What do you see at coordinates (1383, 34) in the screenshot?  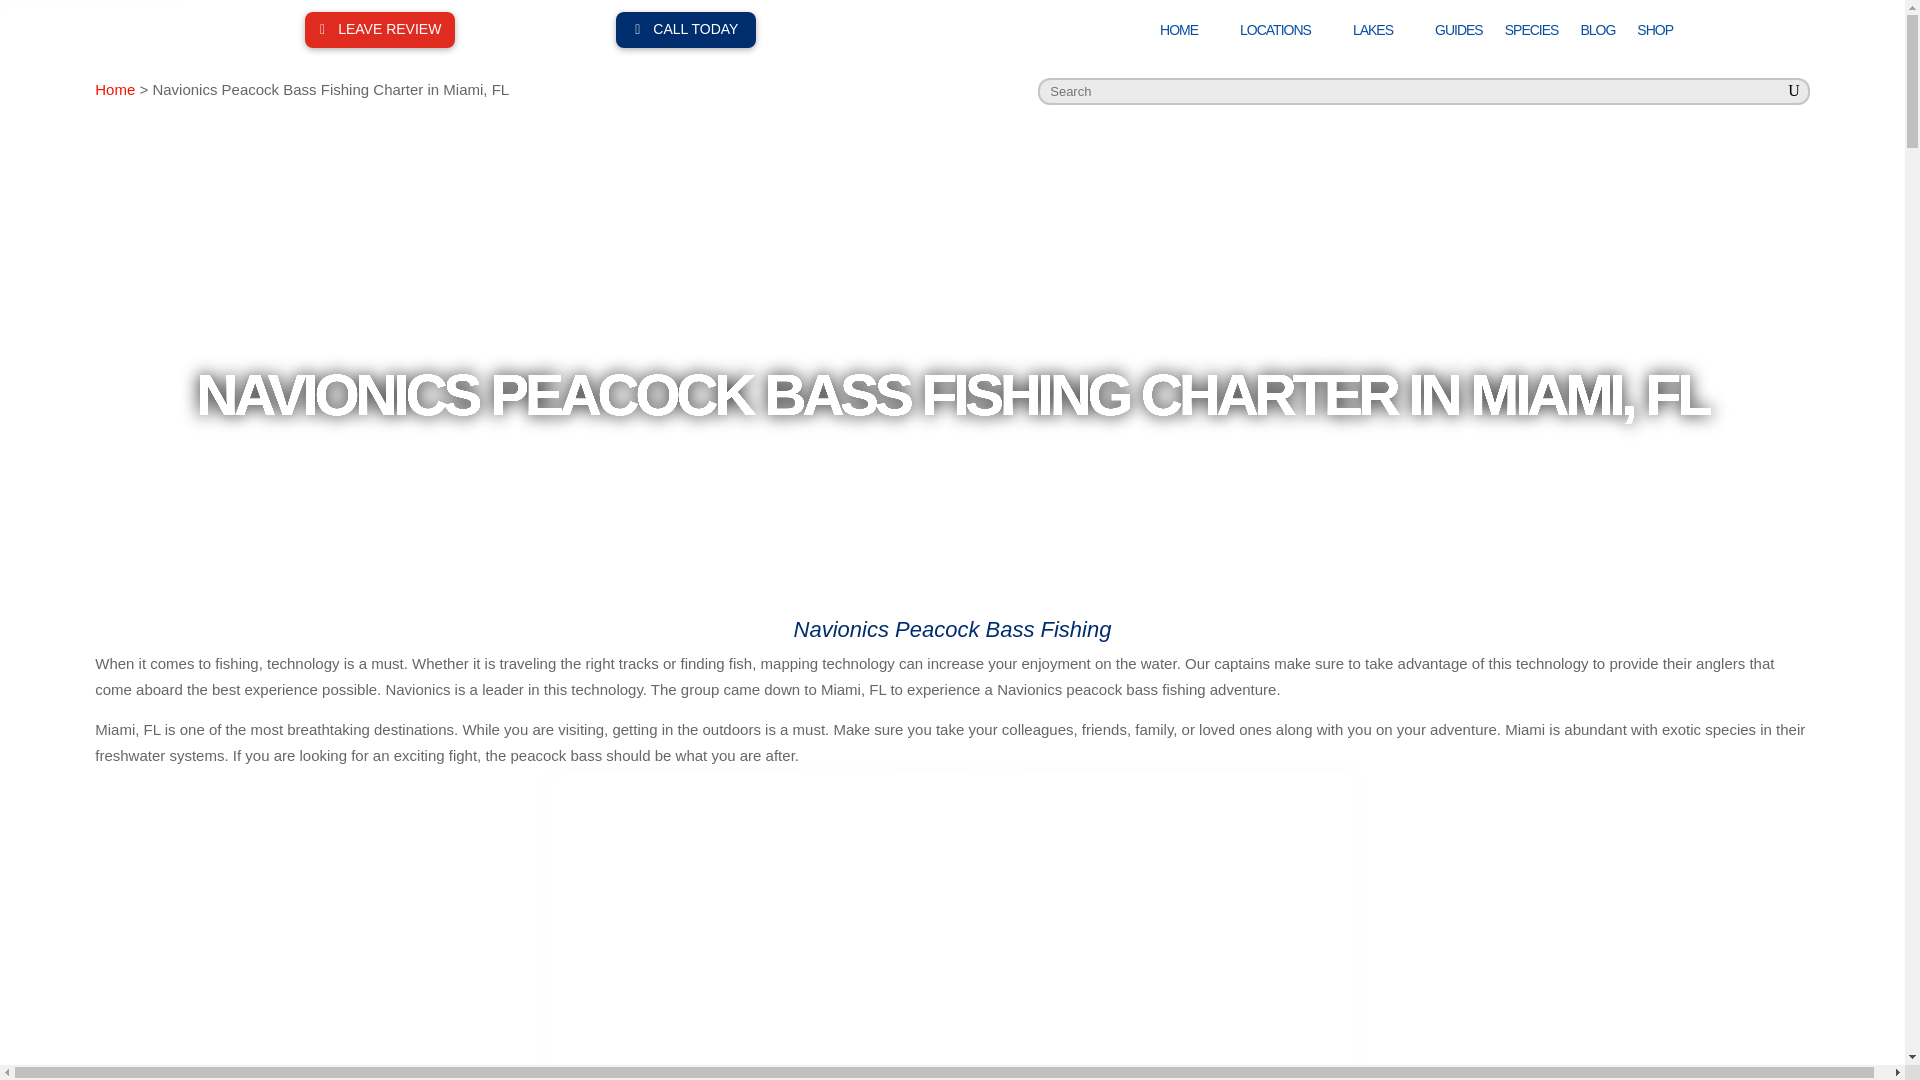 I see `Lakes` at bounding box center [1383, 34].